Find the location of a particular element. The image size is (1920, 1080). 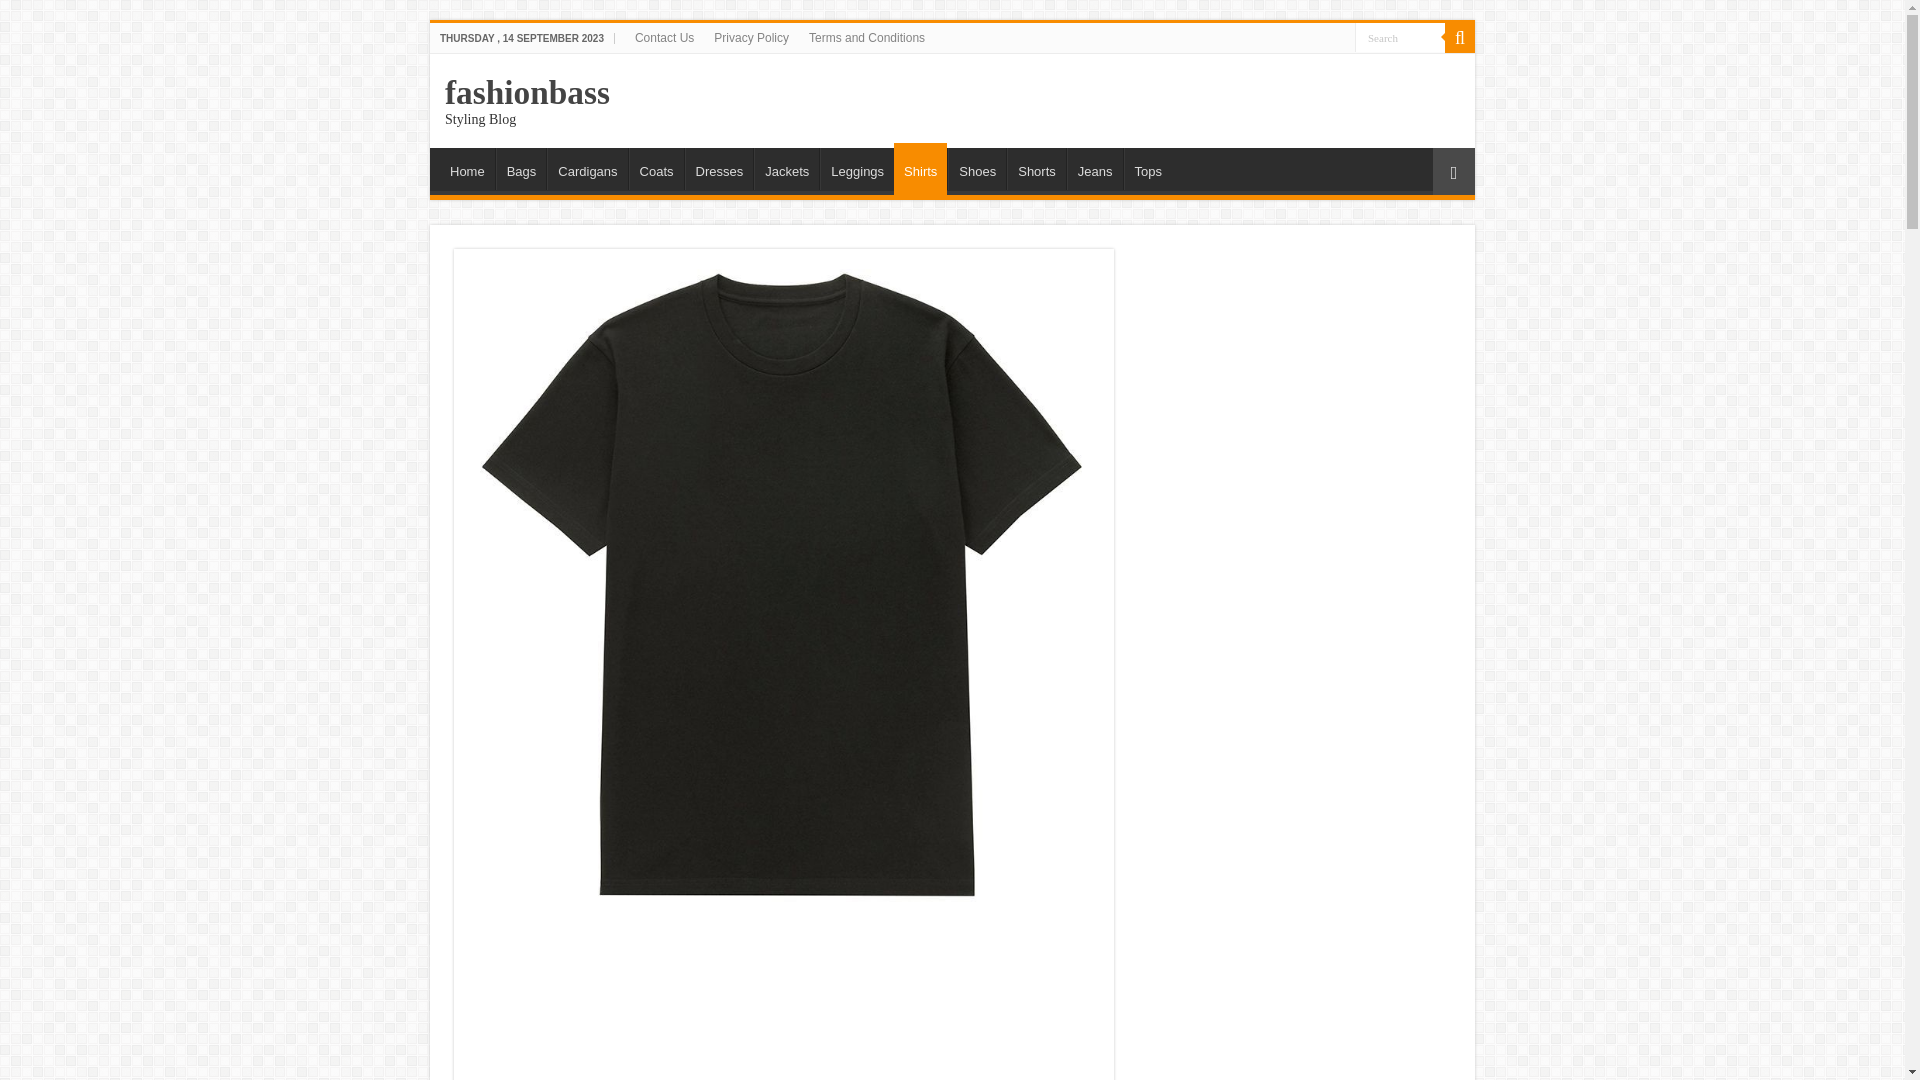

Coats is located at coordinates (656, 168).